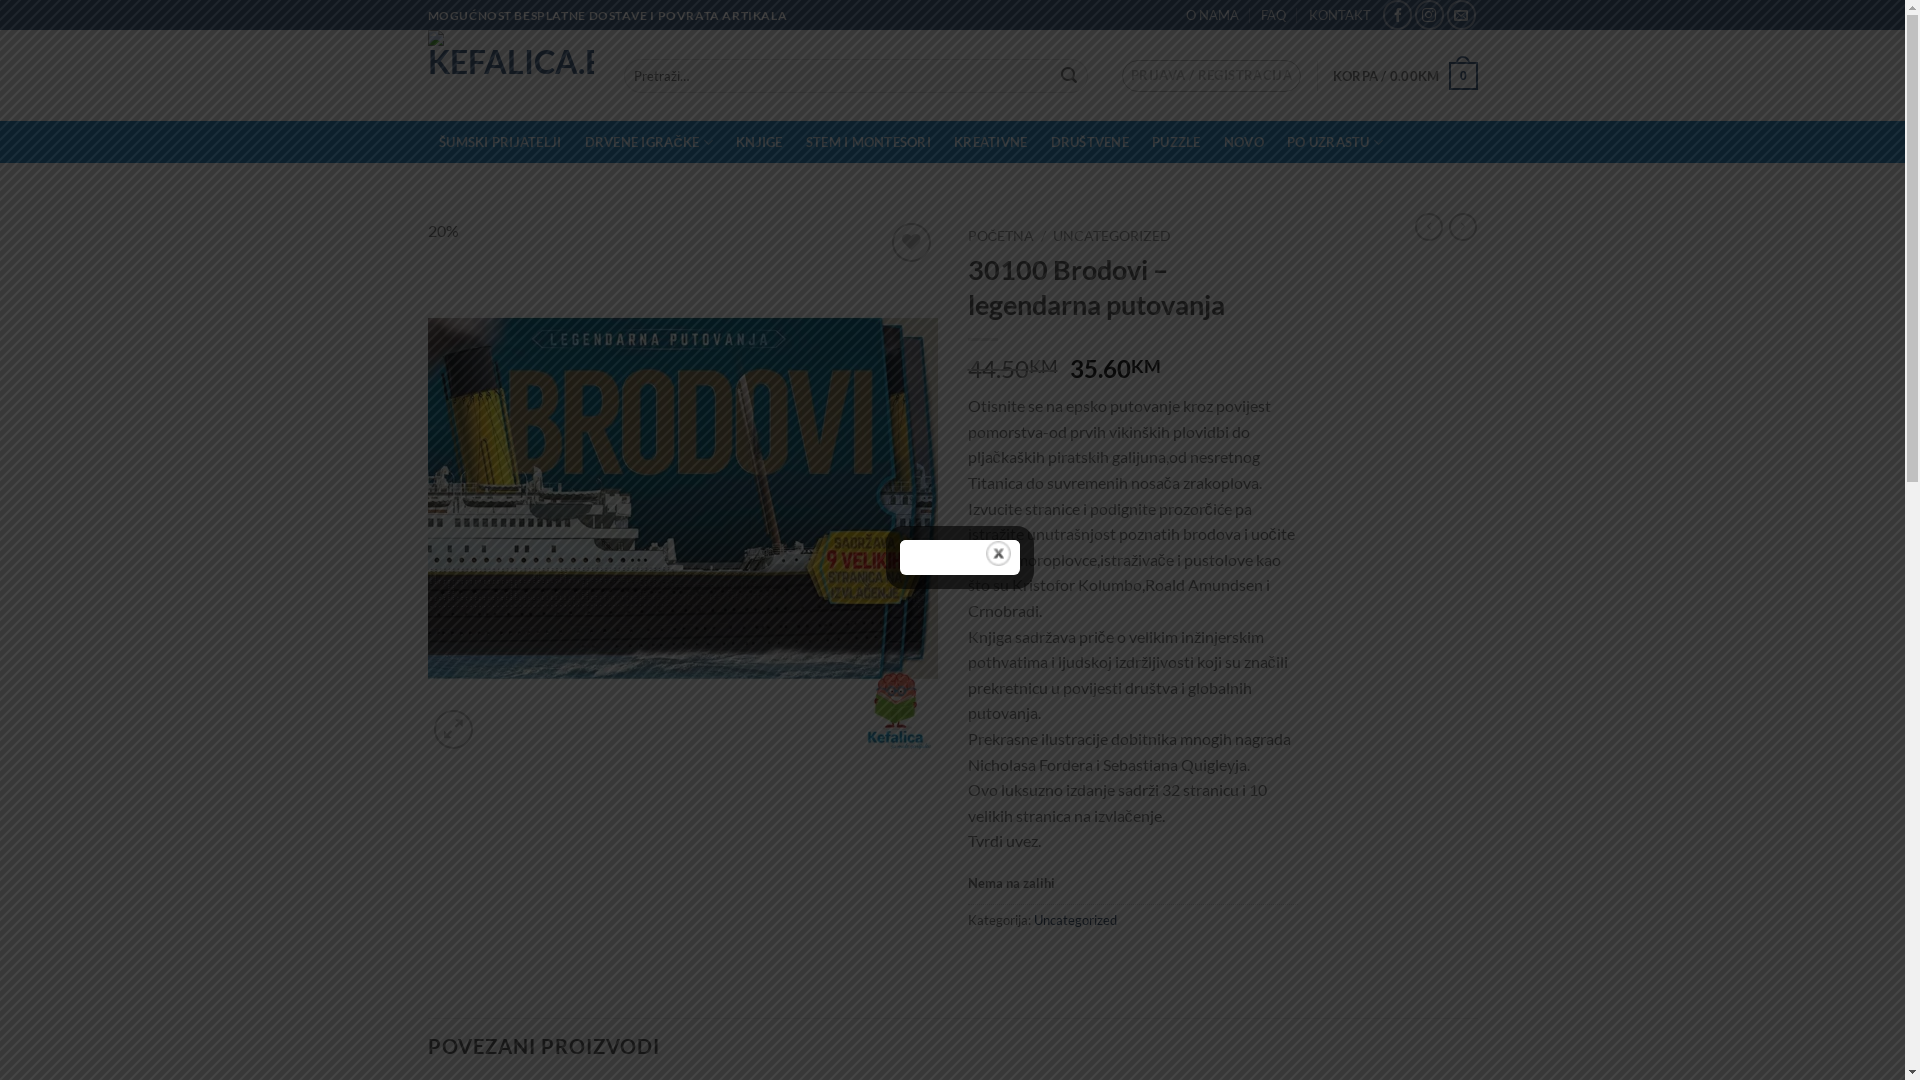 The height and width of the screenshot is (1080, 1920). I want to click on 30100-brodovi.jpg, so click(683, 499).